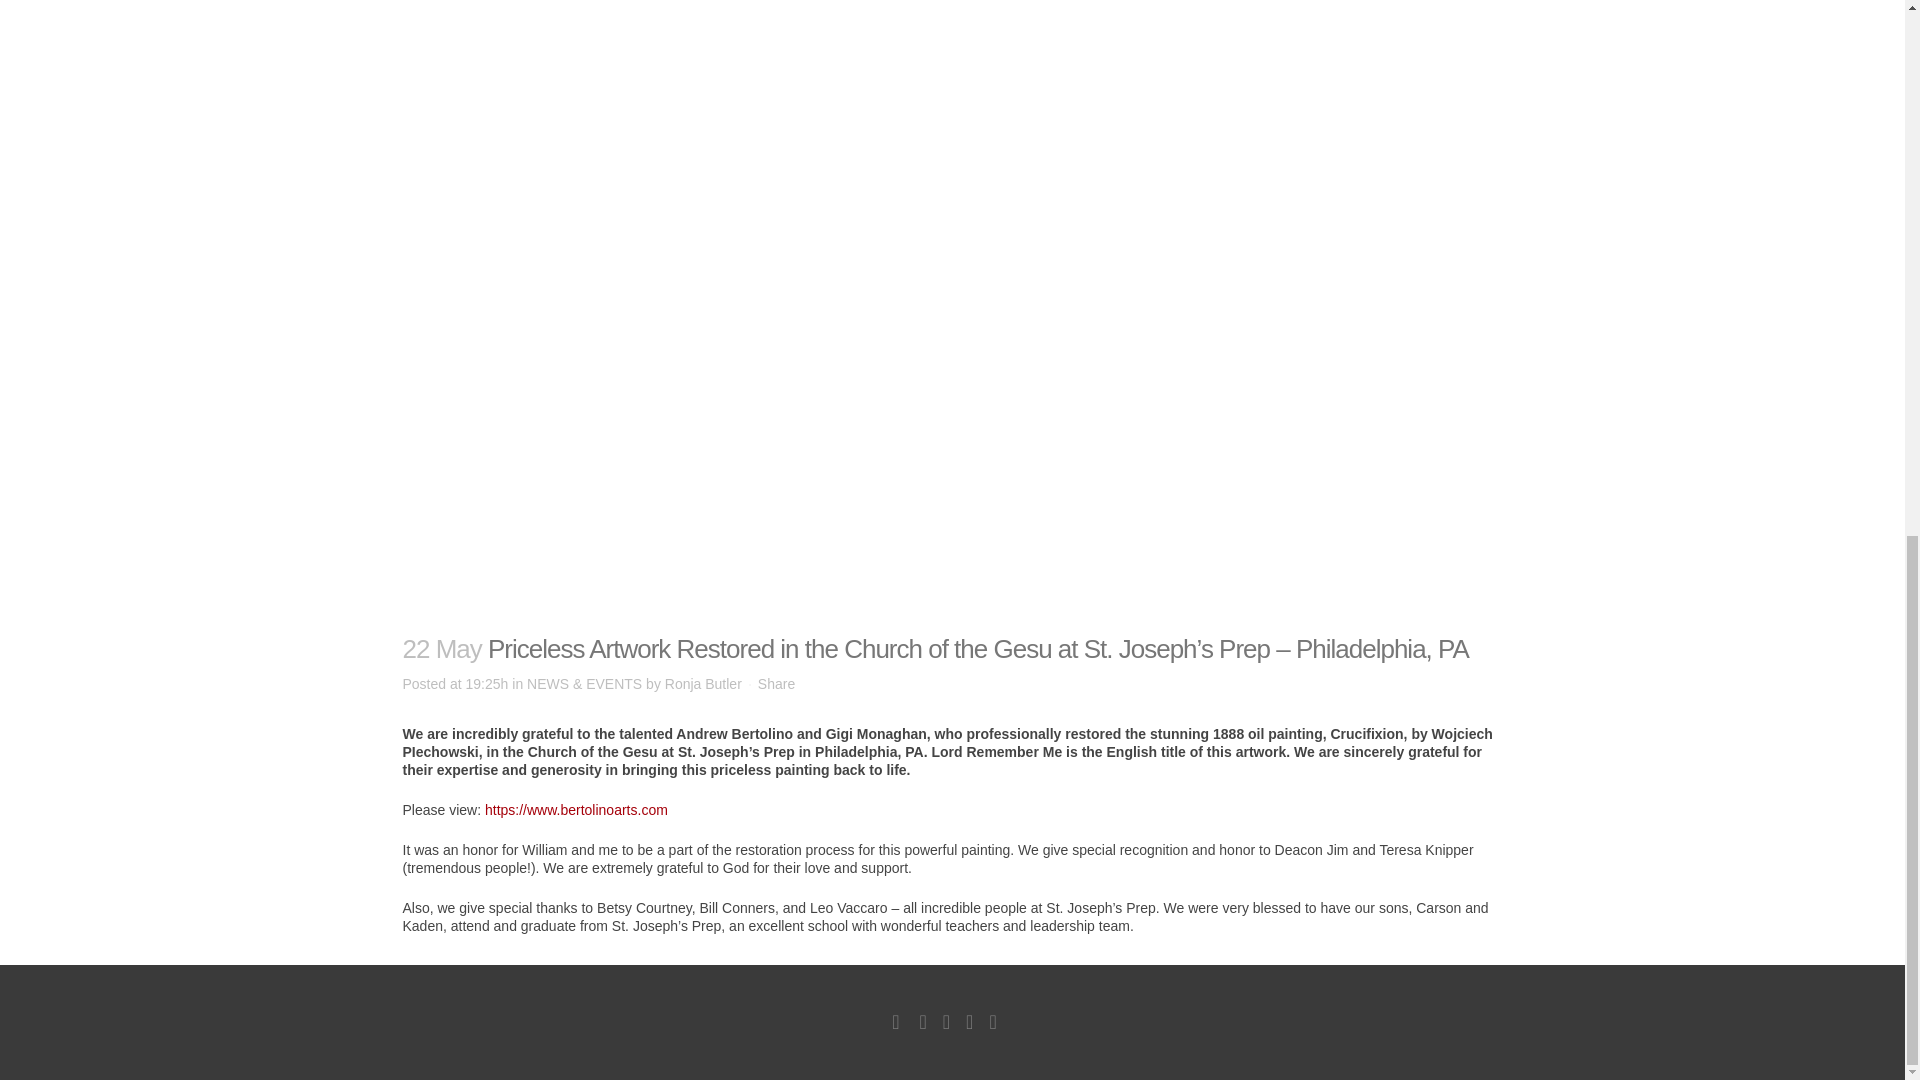 The height and width of the screenshot is (1080, 1920). I want to click on Ronja Butler, so click(702, 684).